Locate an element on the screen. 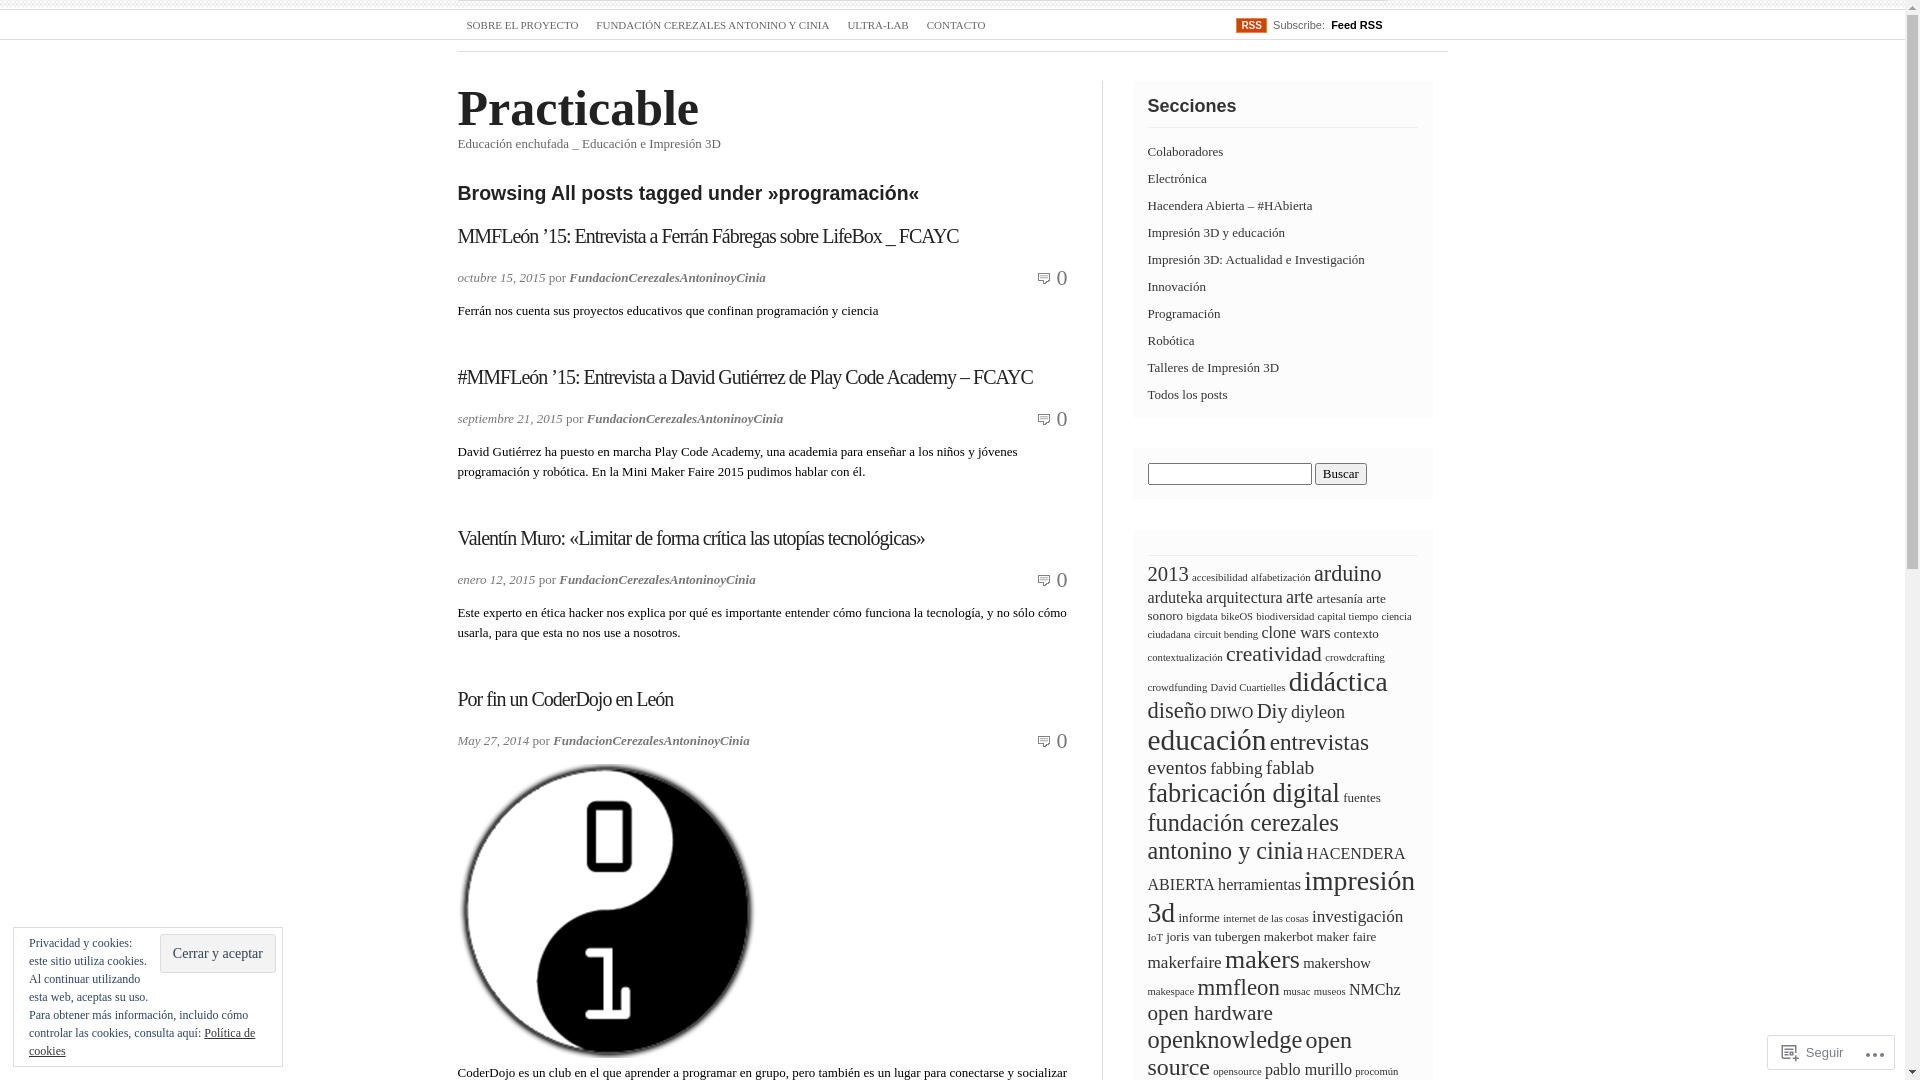 The height and width of the screenshot is (1080, 1920). NMChz is located at coordinates (1375, 990).